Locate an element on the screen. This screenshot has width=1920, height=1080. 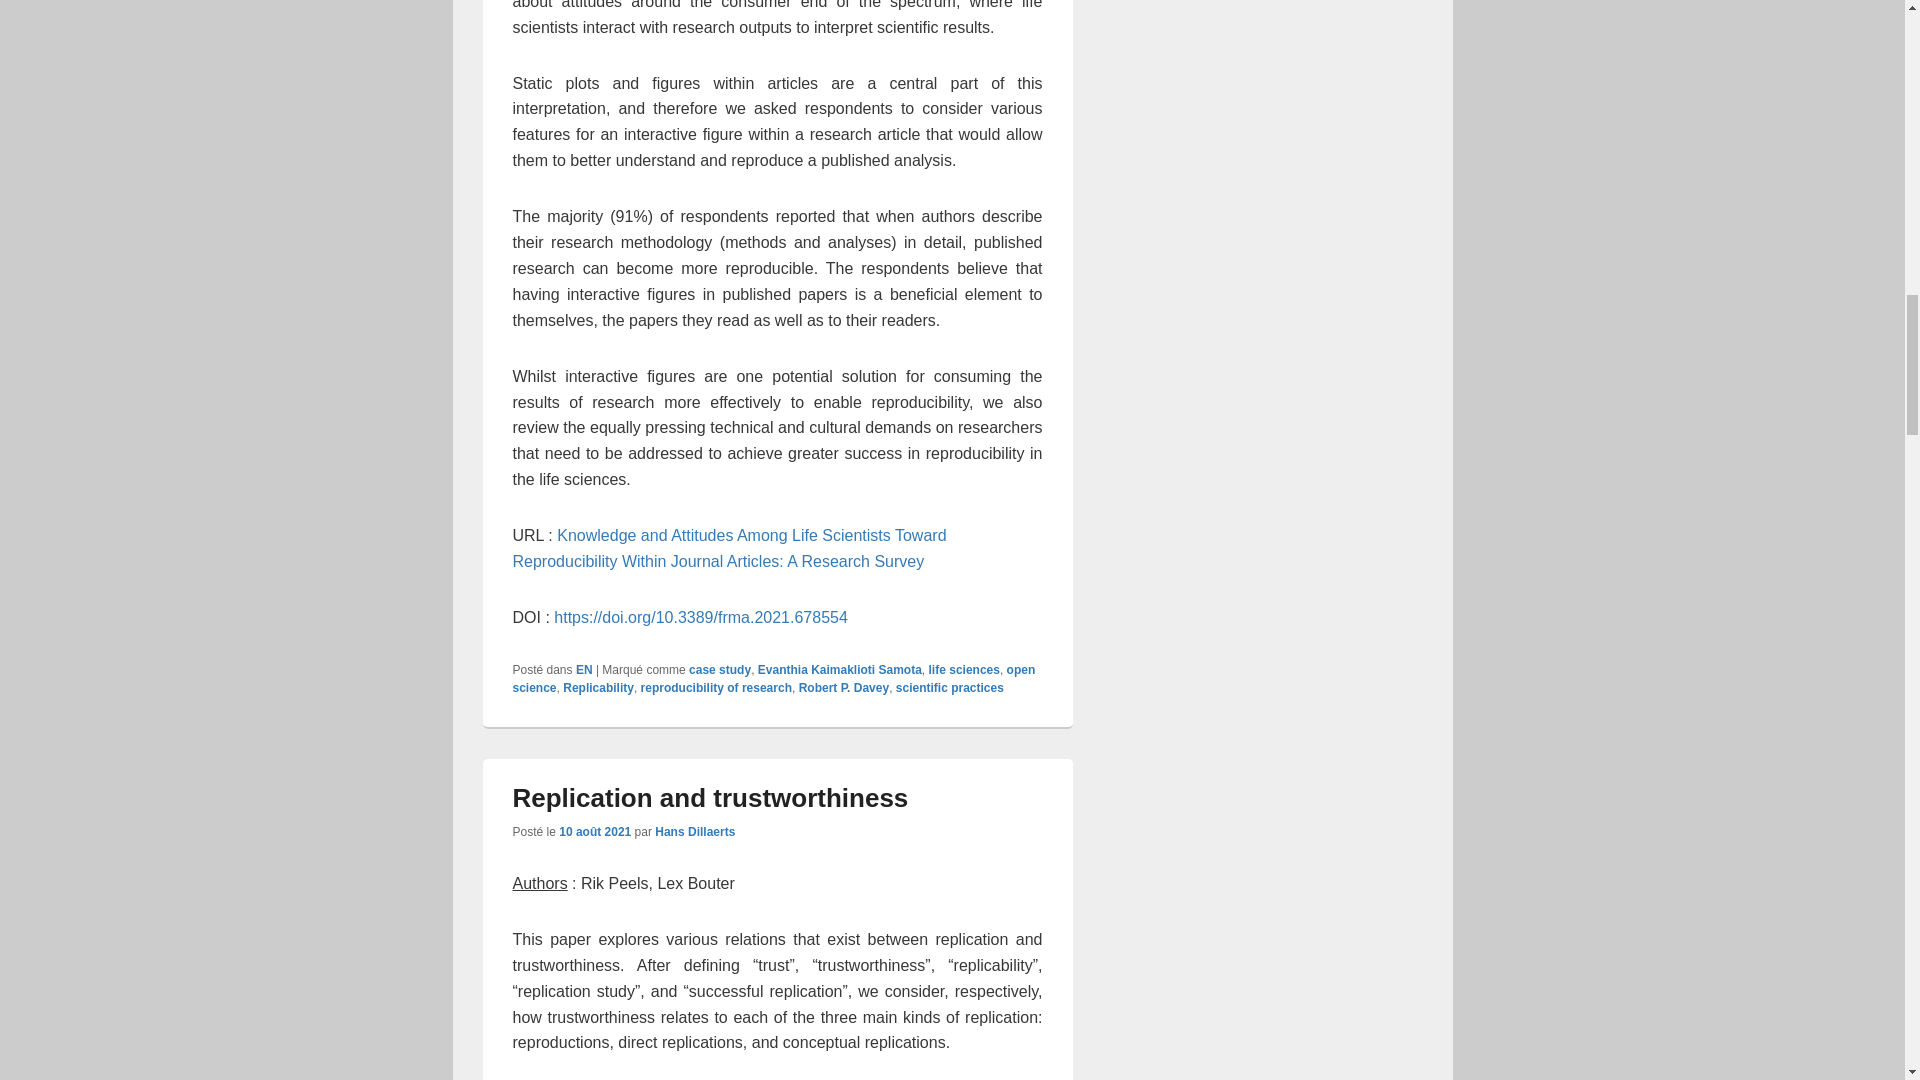
Voir tous les articles par Hans Dillaerts is located at coordinates (694, 832).